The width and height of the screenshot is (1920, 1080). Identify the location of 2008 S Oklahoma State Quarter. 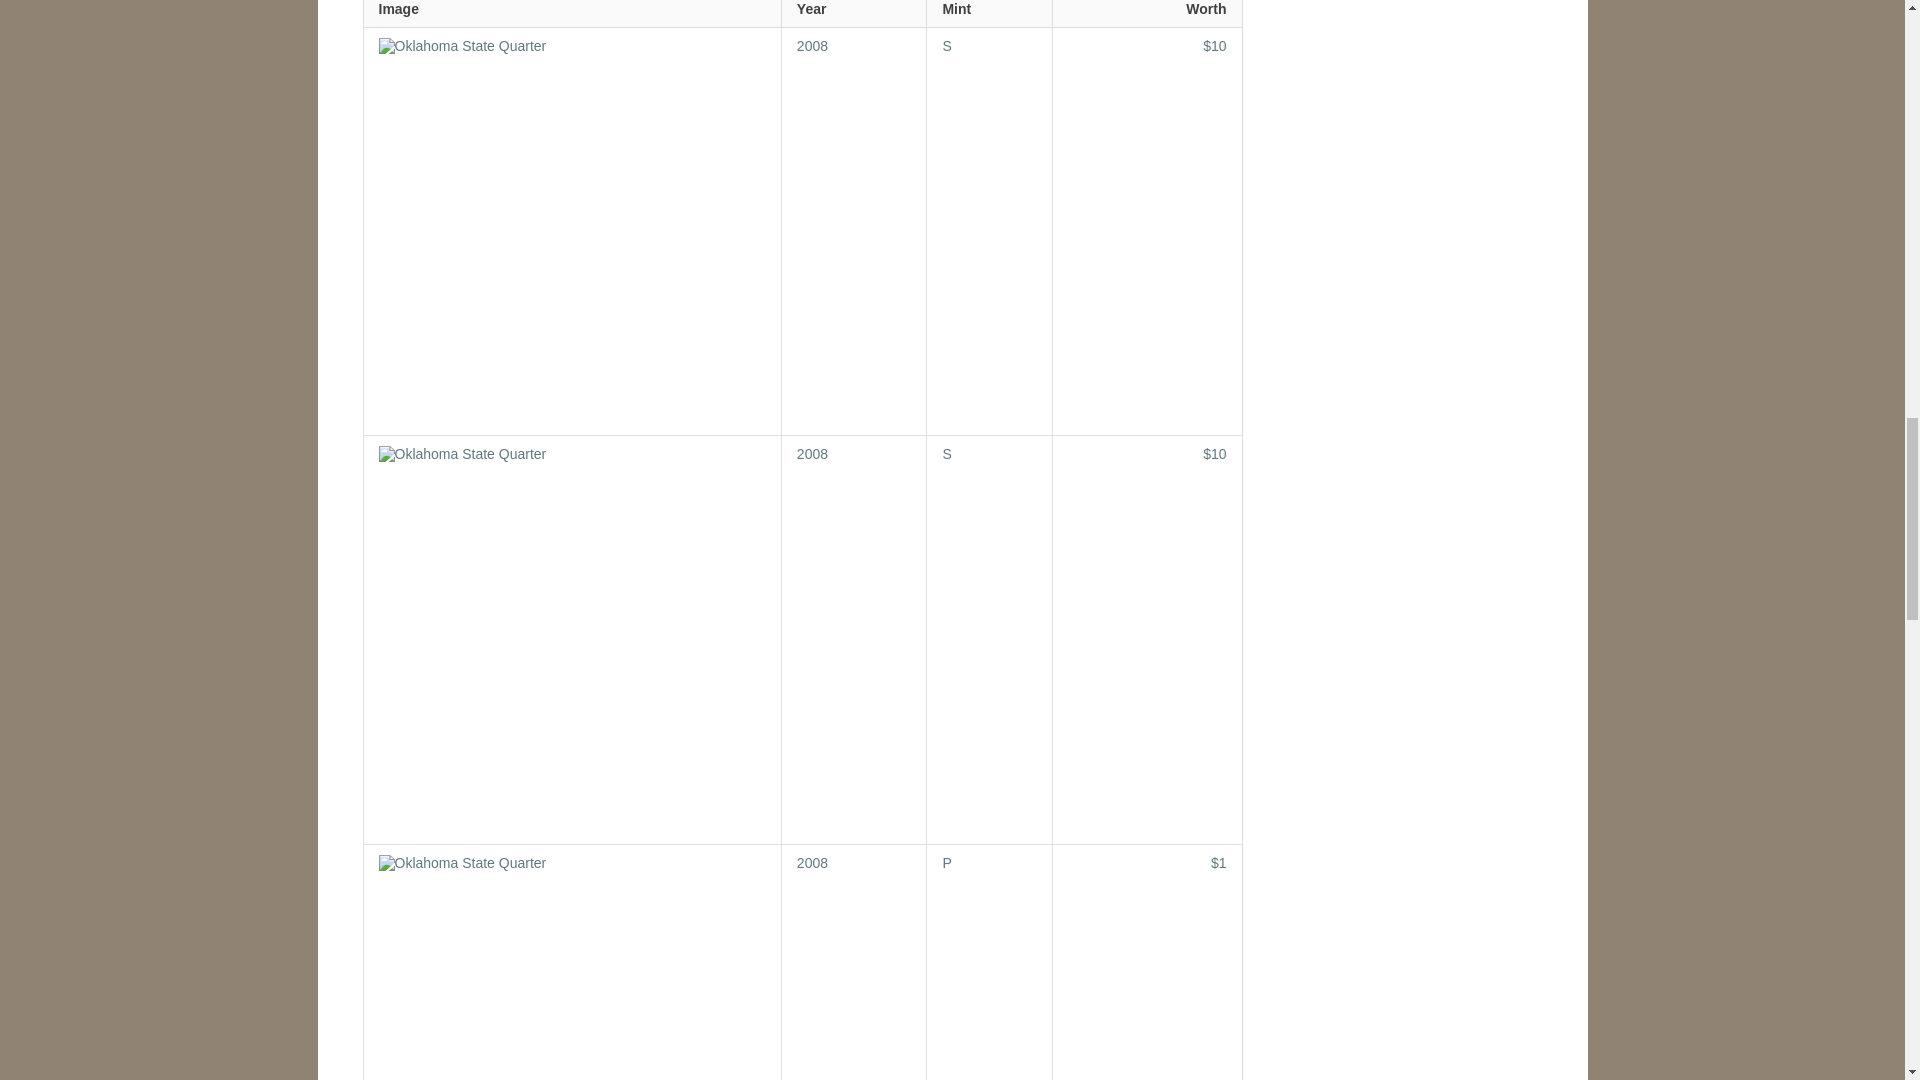
(1214, 46).